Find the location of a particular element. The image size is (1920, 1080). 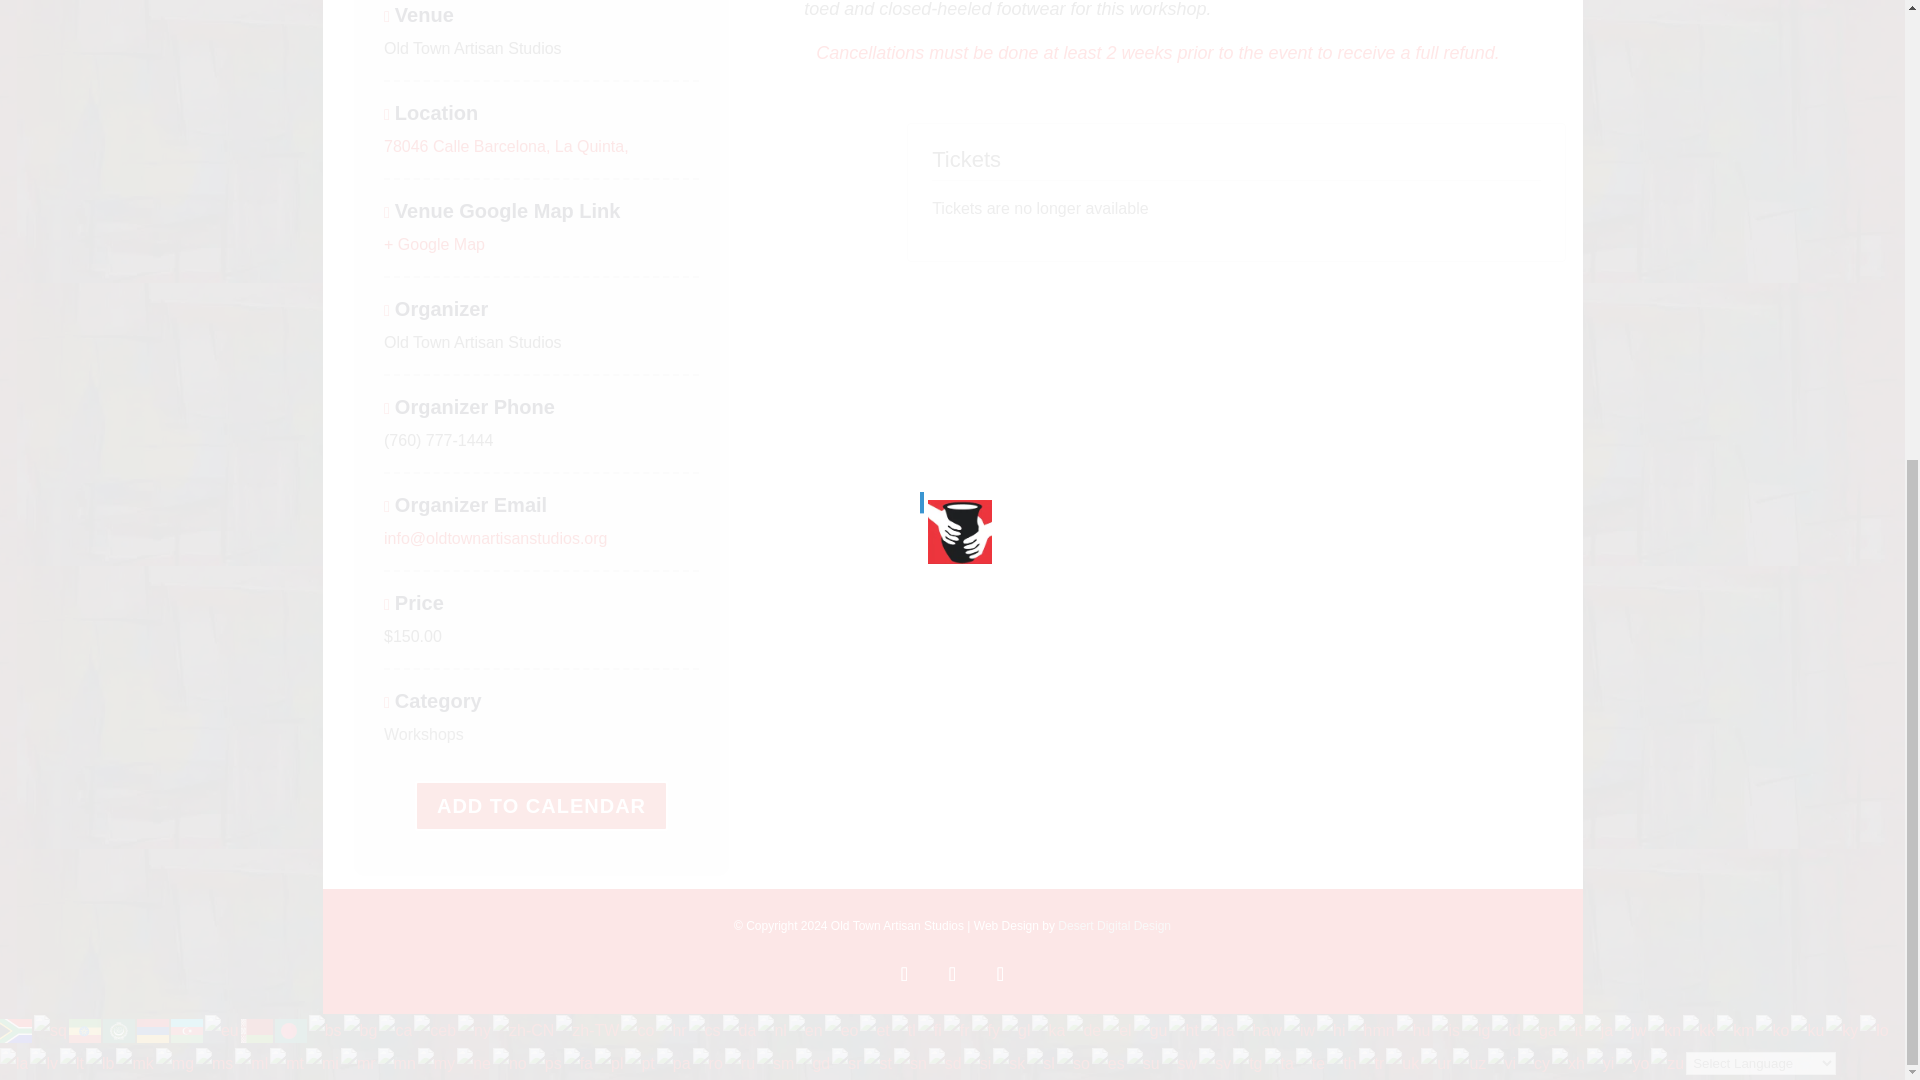

Amharic is located at coordinates (86, 1028).